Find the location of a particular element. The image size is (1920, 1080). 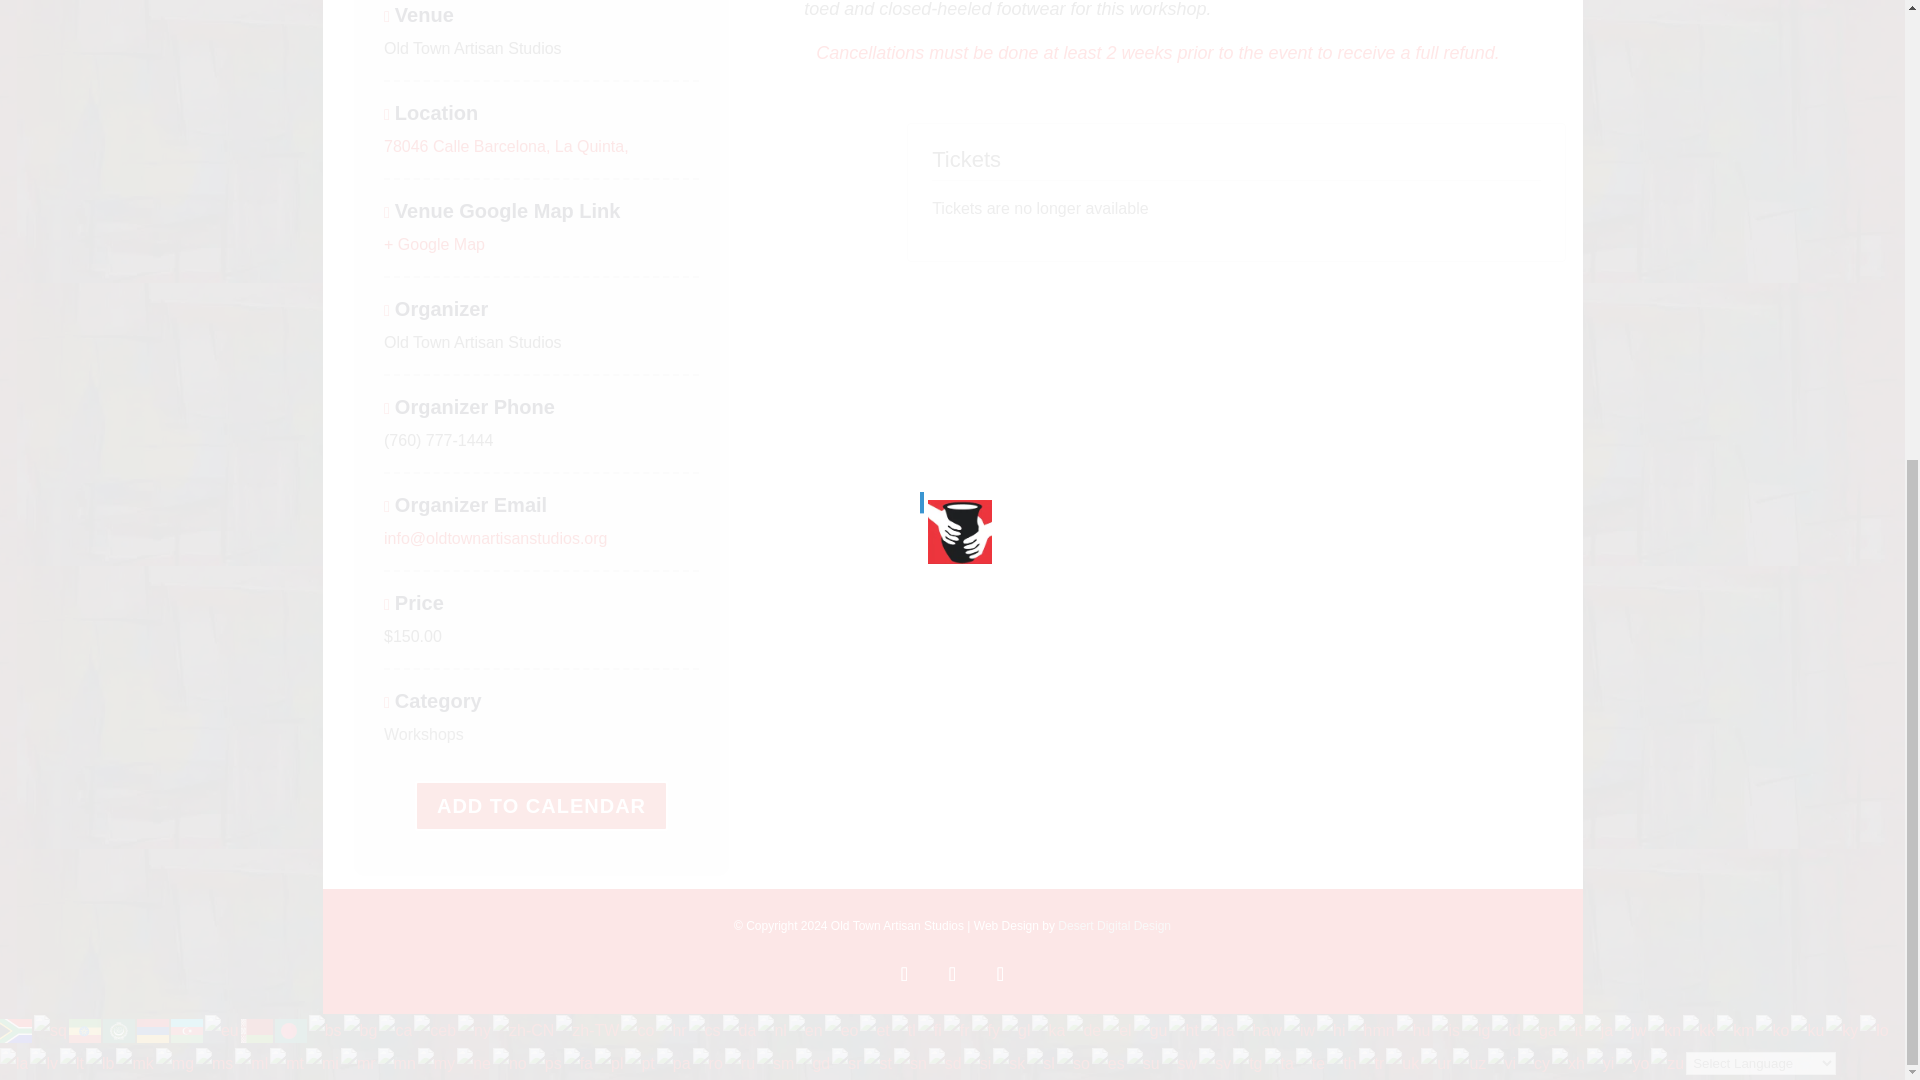

Amharic is located at coordinates (86, 1028).